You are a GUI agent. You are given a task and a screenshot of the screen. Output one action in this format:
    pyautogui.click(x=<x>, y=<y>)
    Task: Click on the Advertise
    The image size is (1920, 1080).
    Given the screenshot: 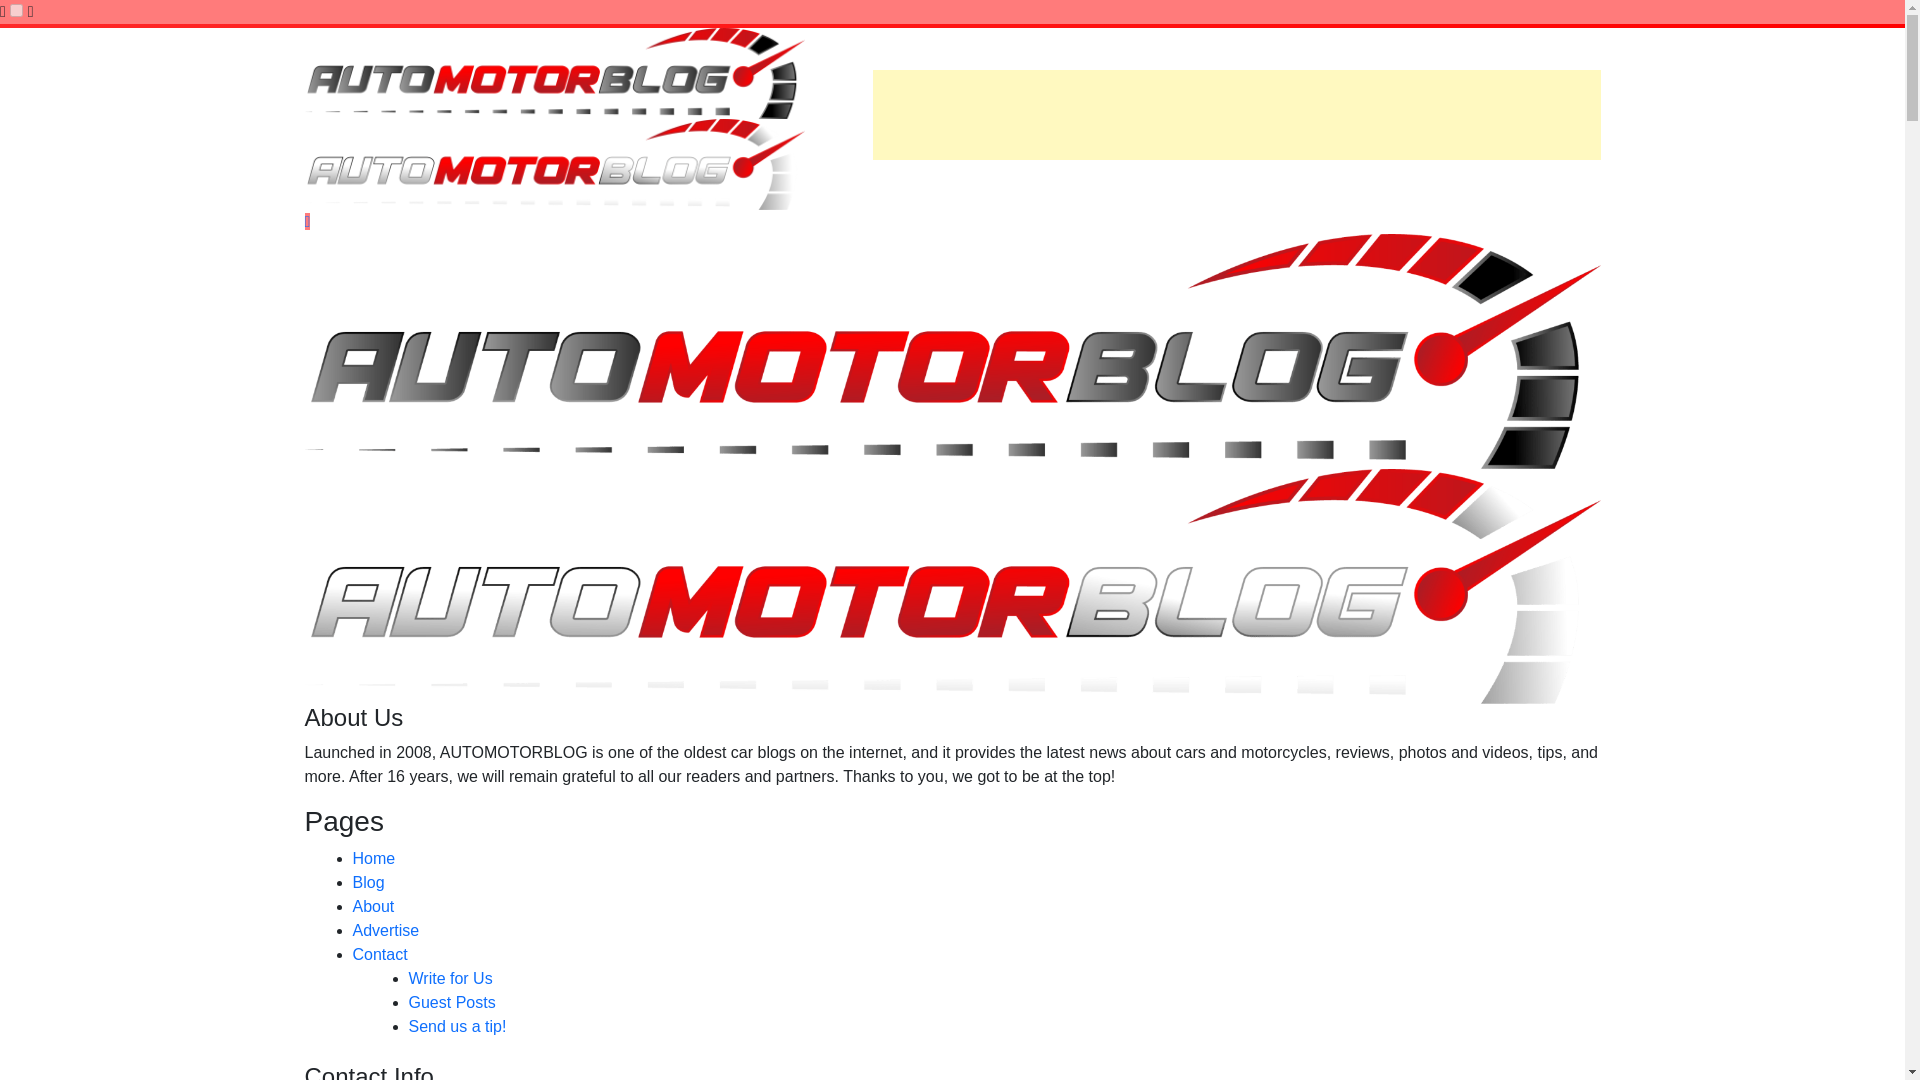 What is the action you would take?
    pyautogui.click(x=384, y=930)
    